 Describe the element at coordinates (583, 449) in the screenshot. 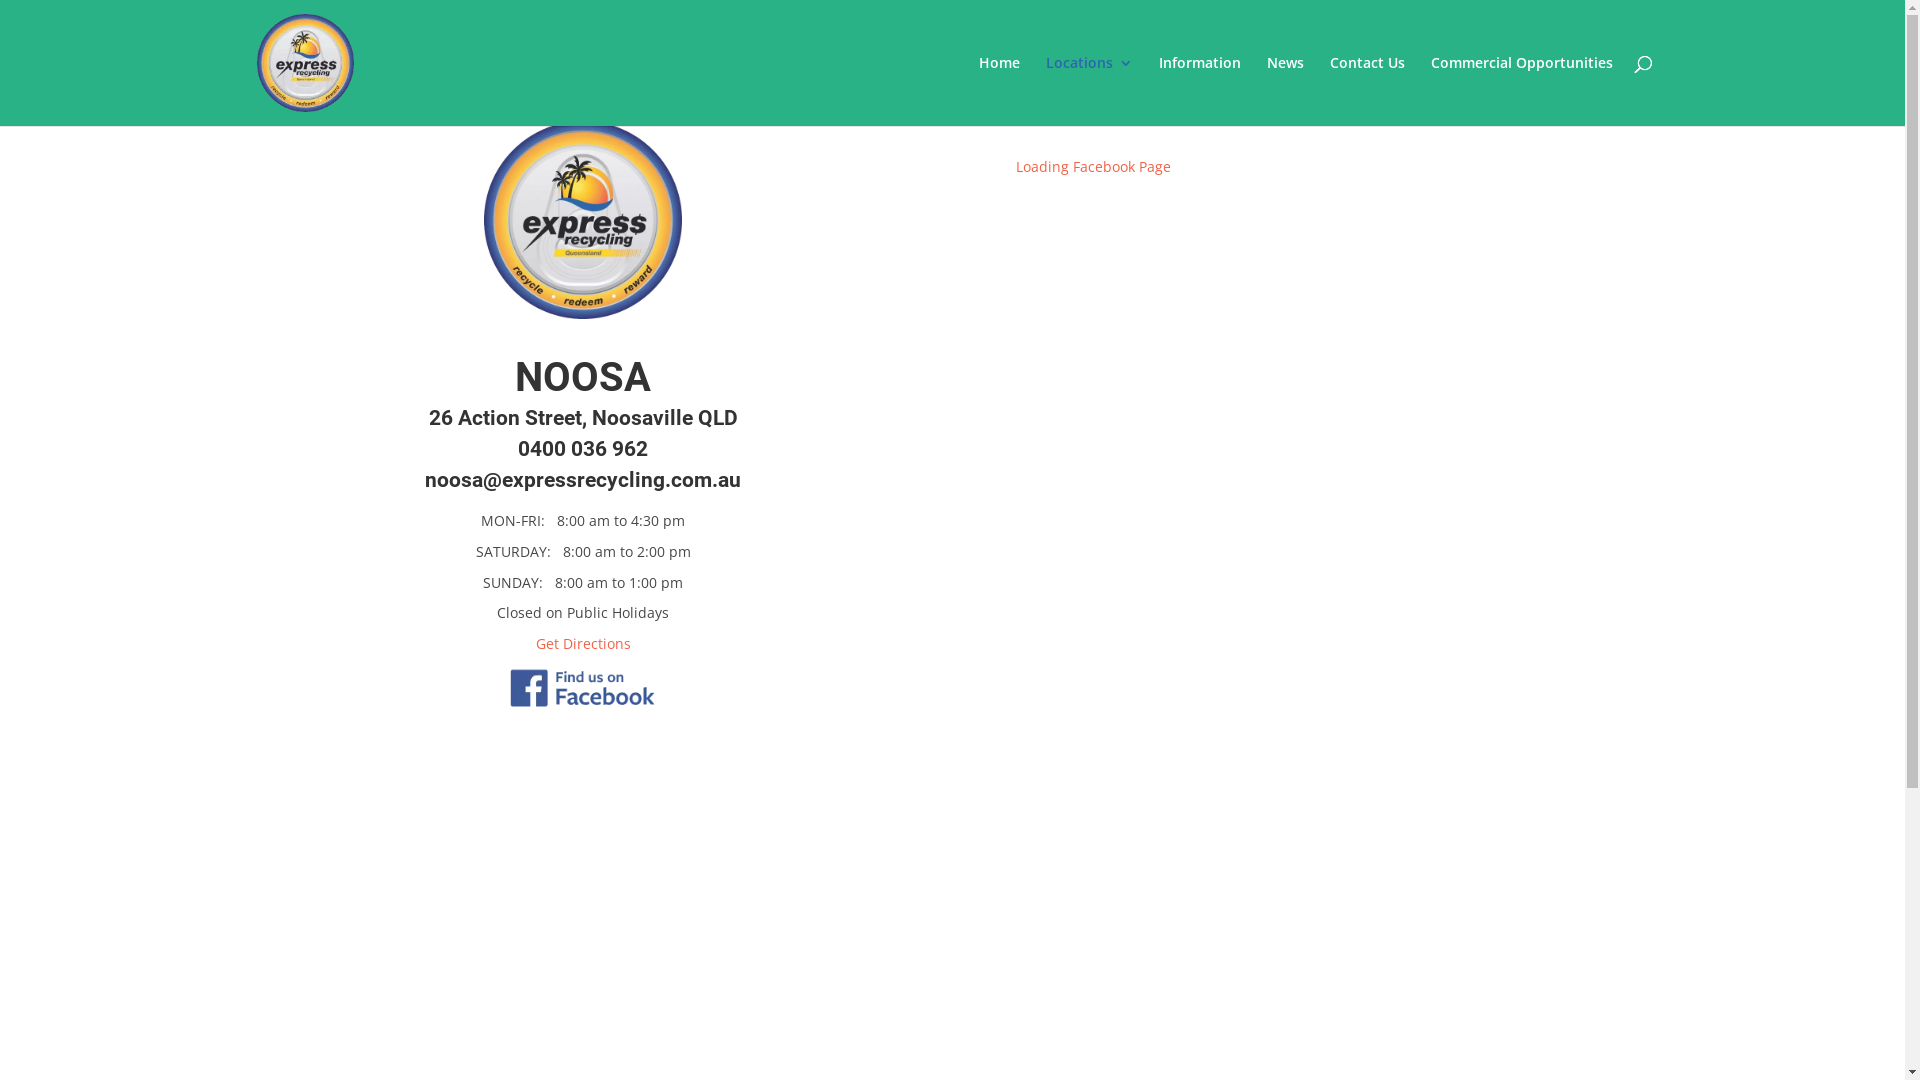

I see `0400 036 962` at that location.